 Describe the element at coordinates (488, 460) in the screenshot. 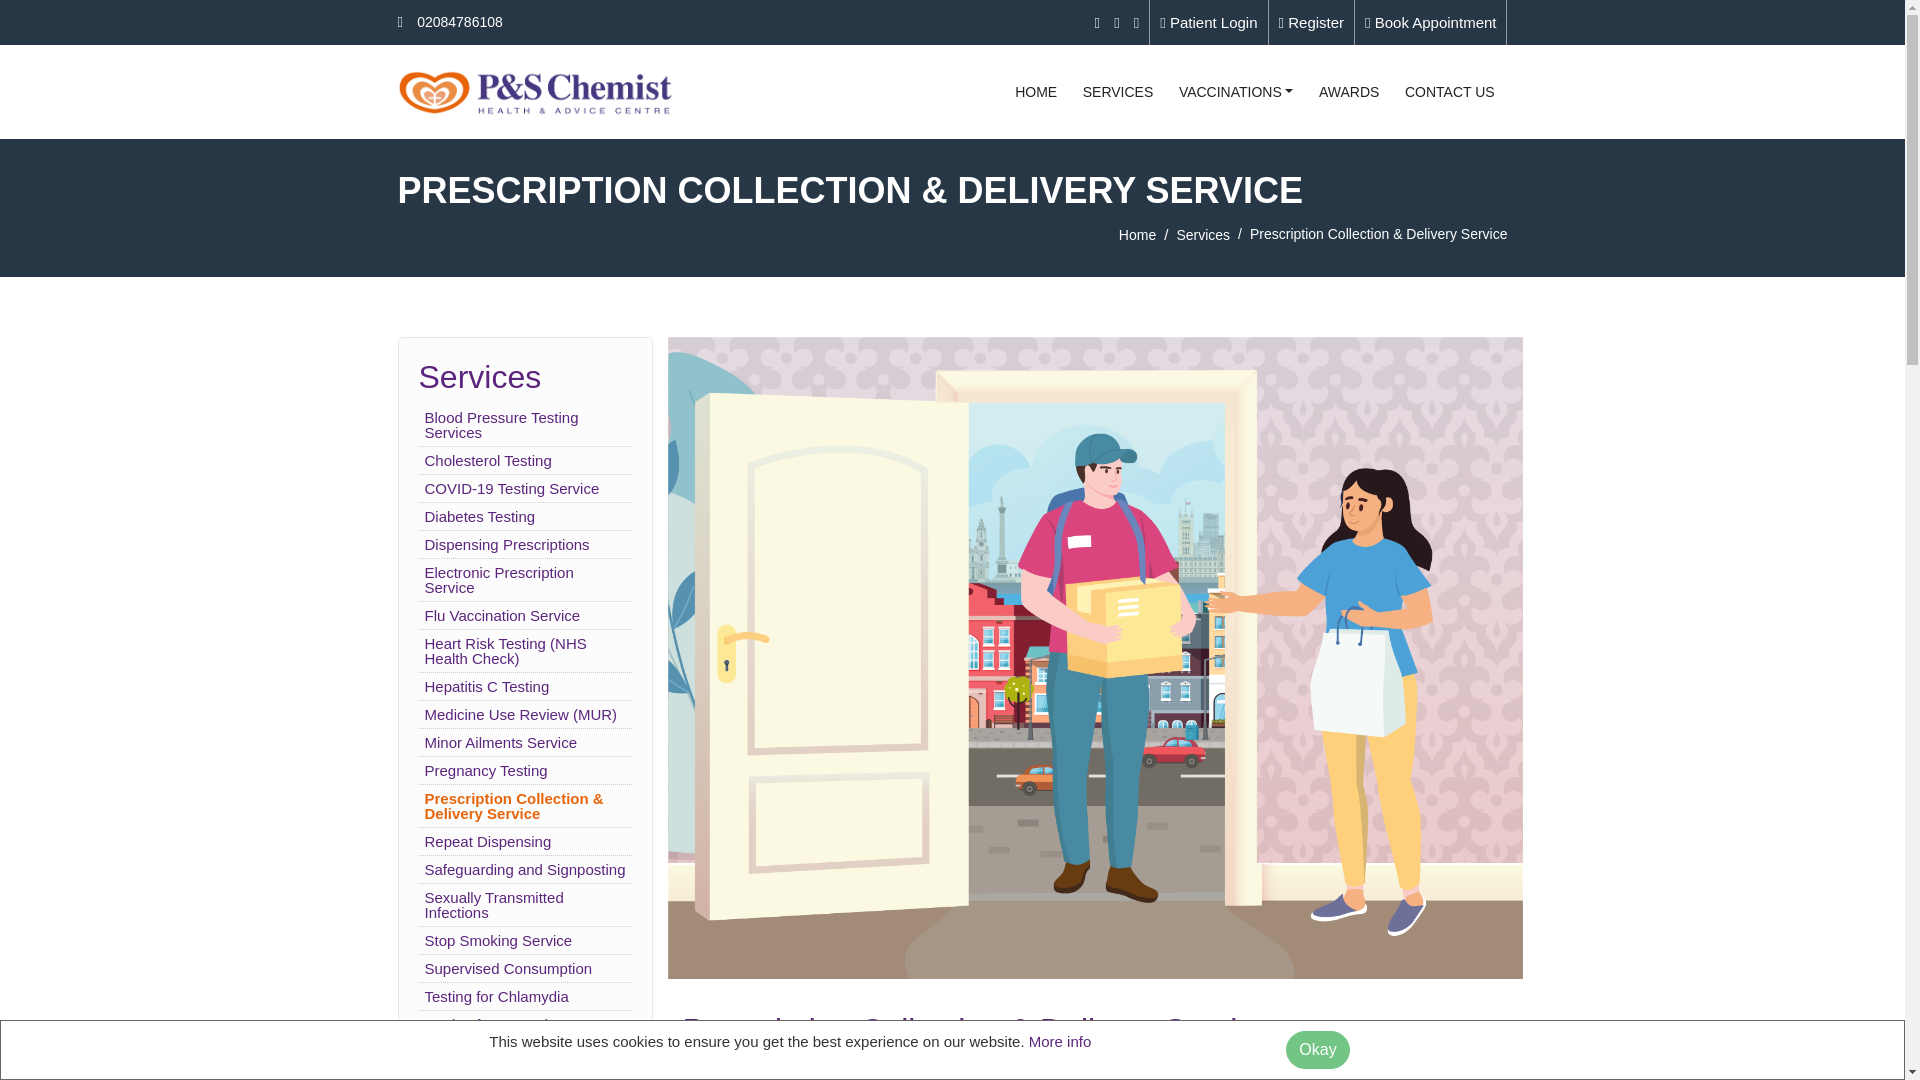

I see `Cholesterol Testing` at that location.